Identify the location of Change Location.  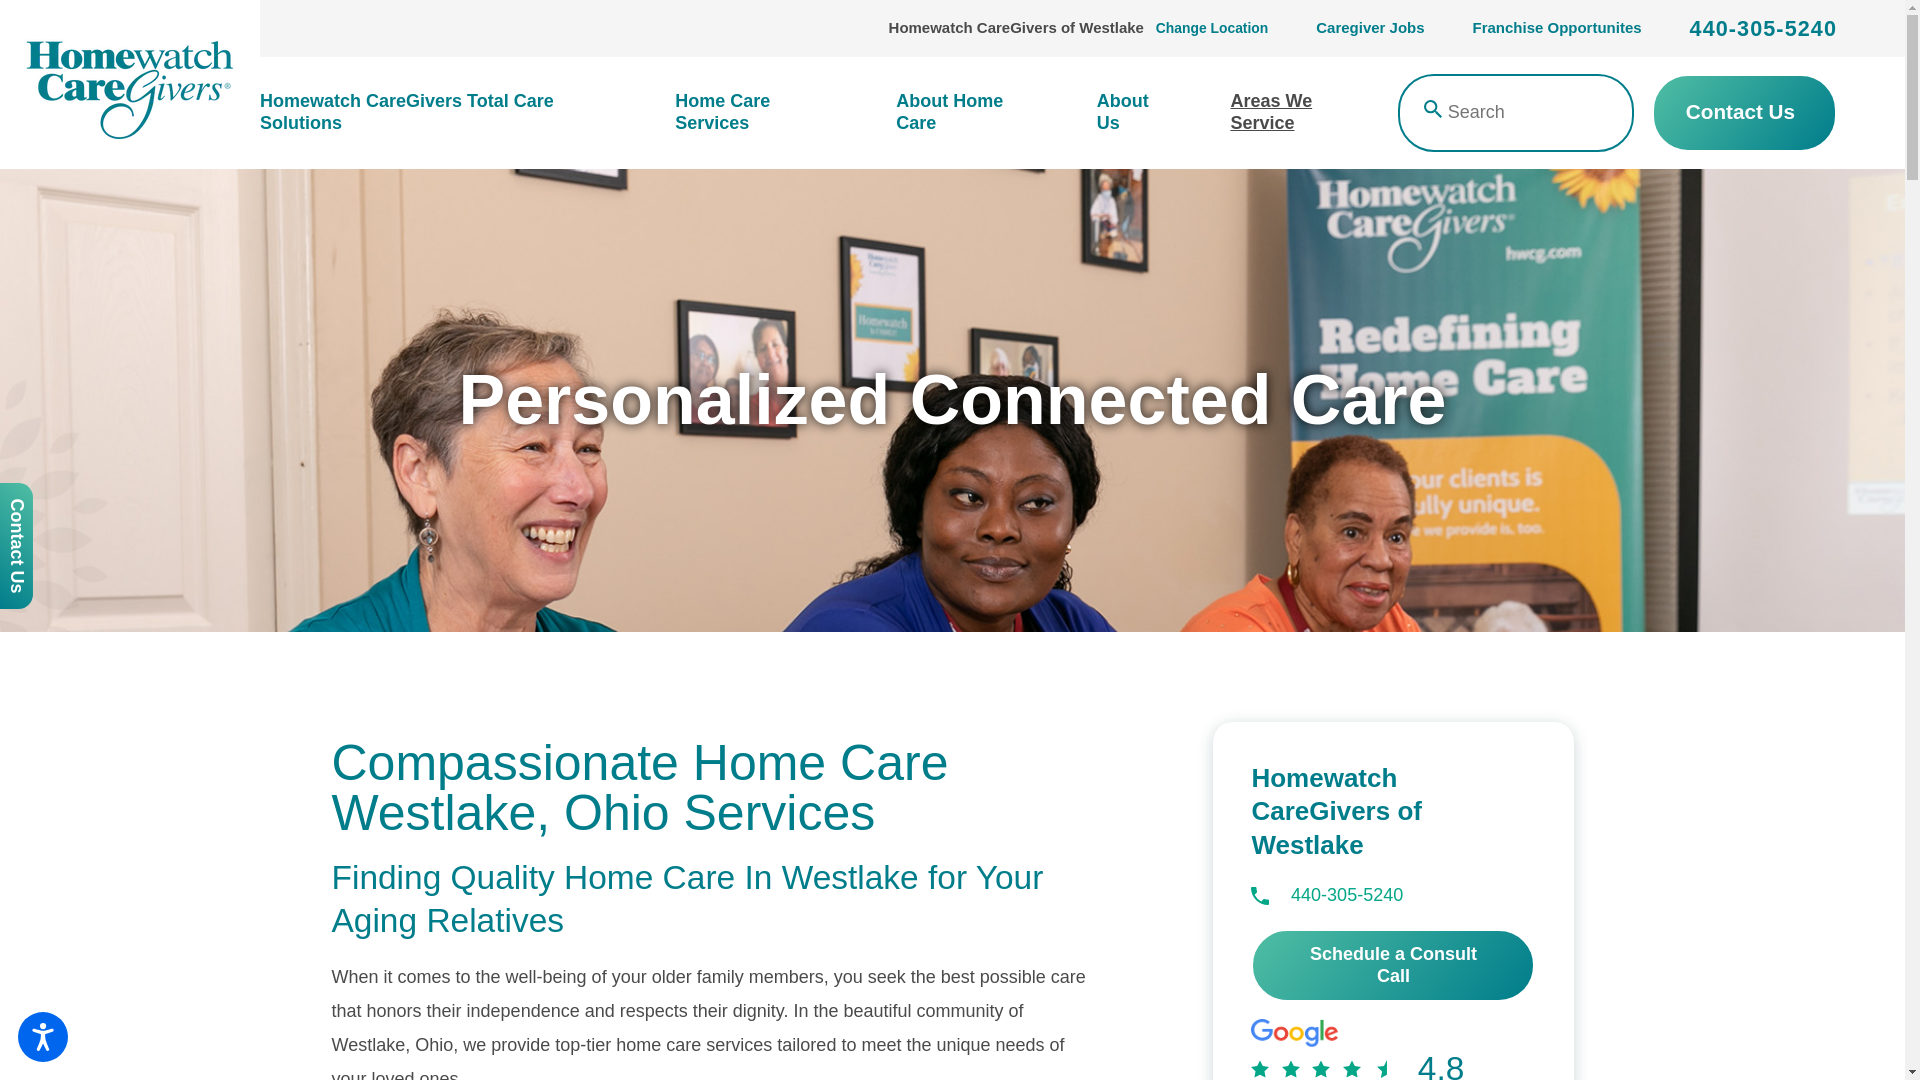
(1211, 28).